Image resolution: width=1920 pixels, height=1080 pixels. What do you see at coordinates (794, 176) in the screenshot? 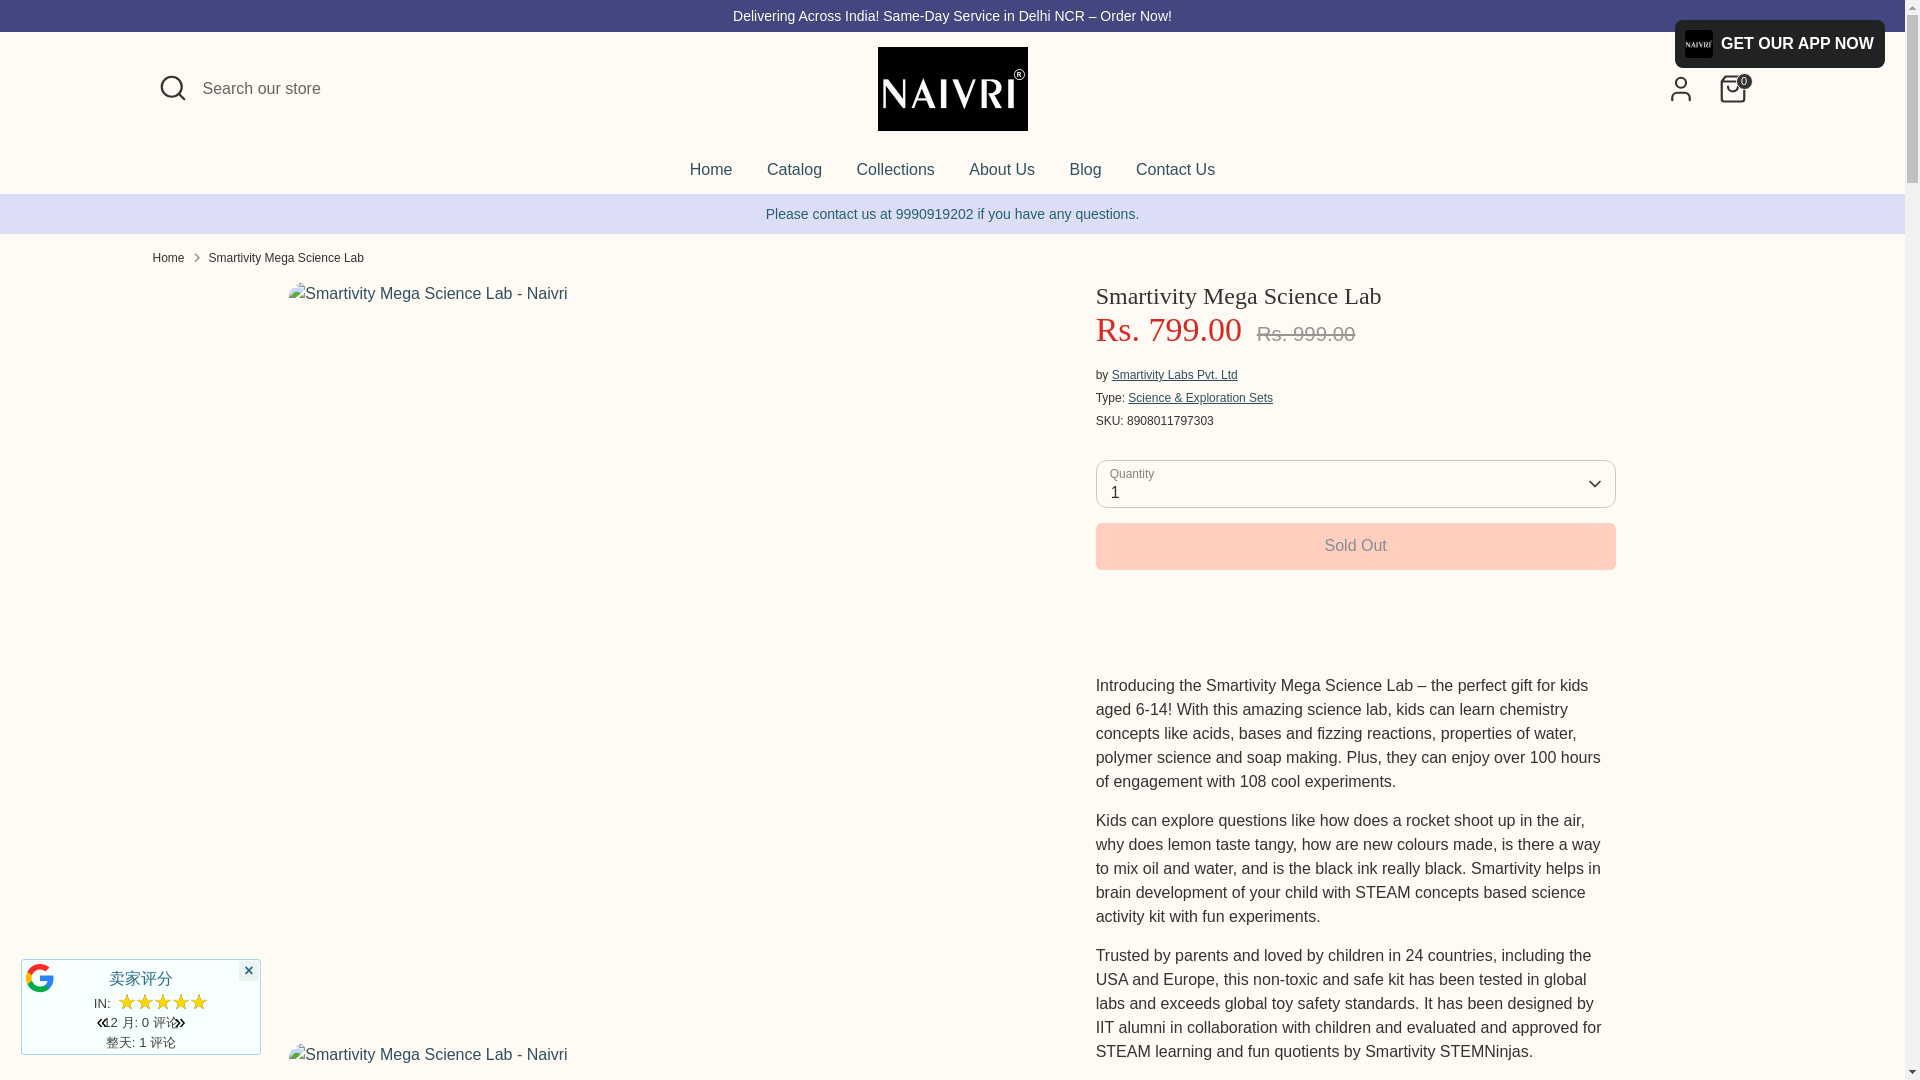
I see `Catalog` at bounding box center [794, 176].